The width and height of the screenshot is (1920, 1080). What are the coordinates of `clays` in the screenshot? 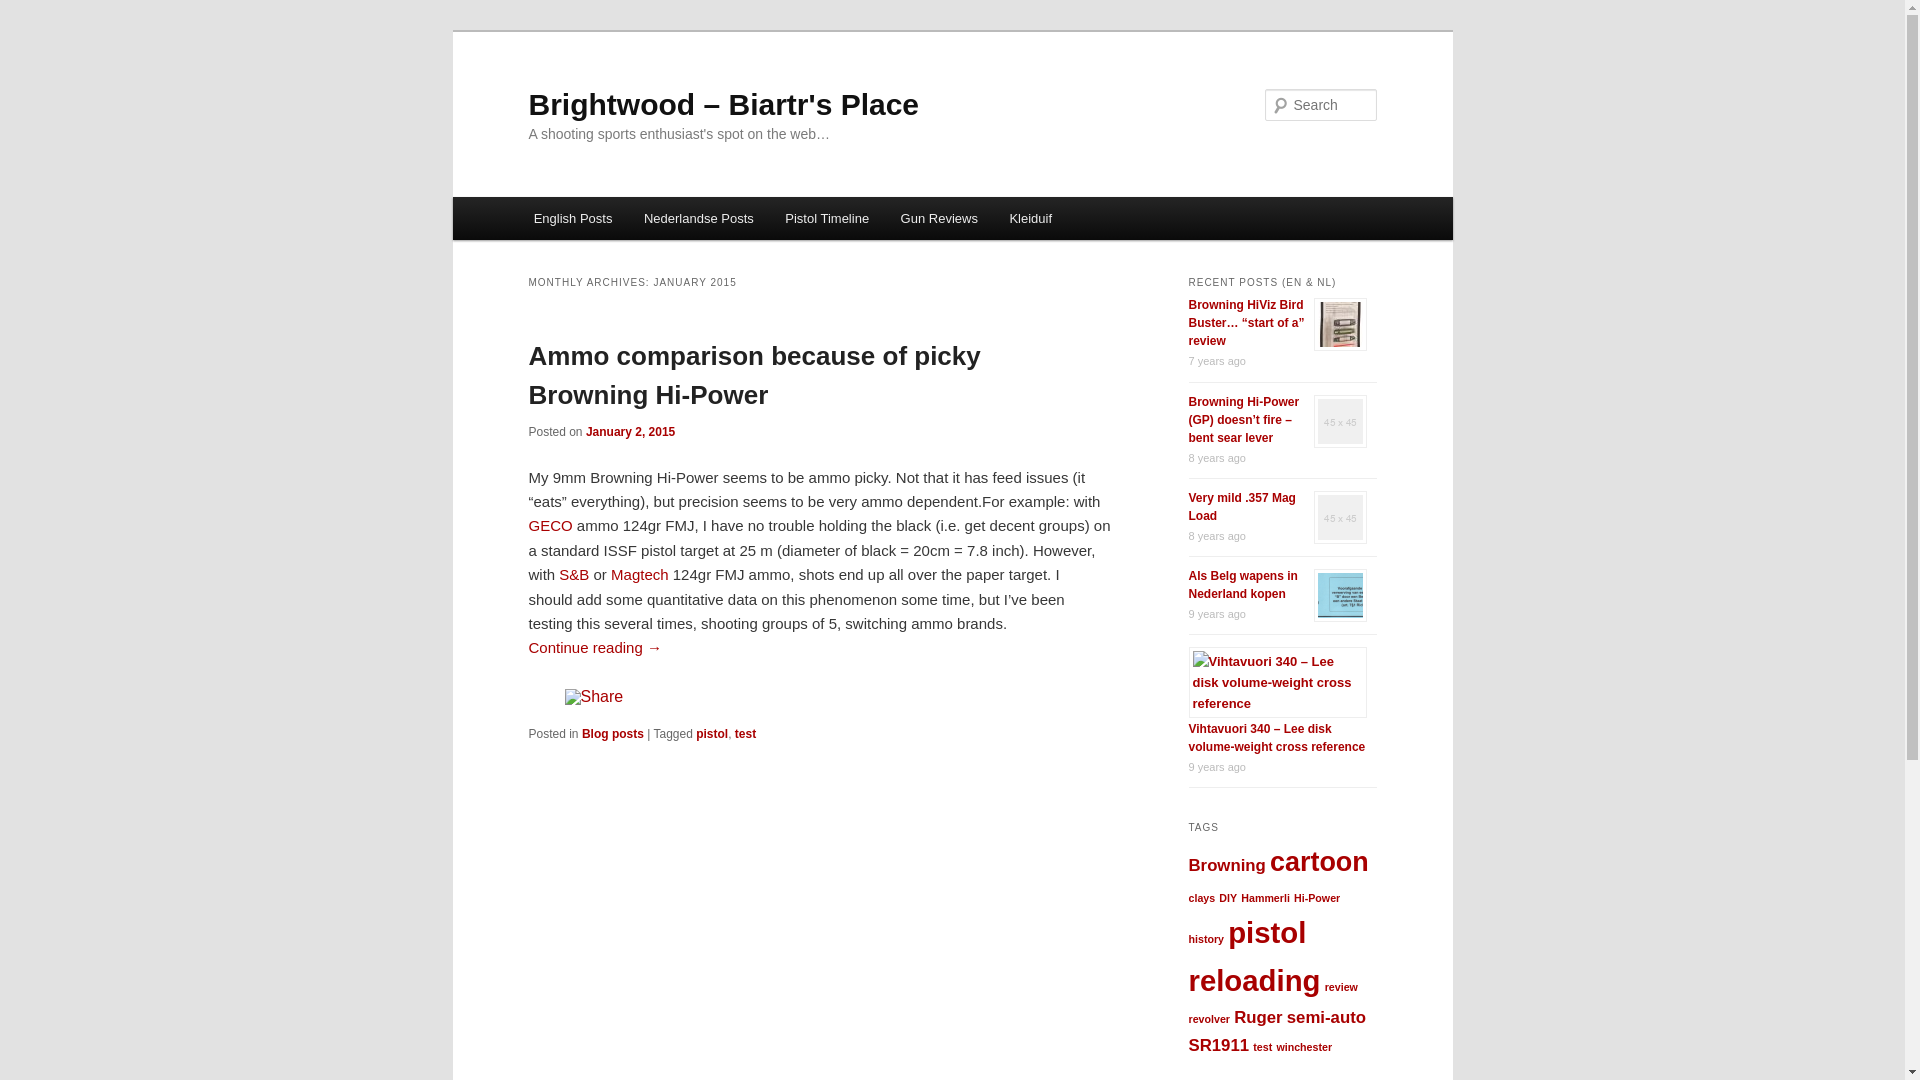 It's located at (1202, 898).